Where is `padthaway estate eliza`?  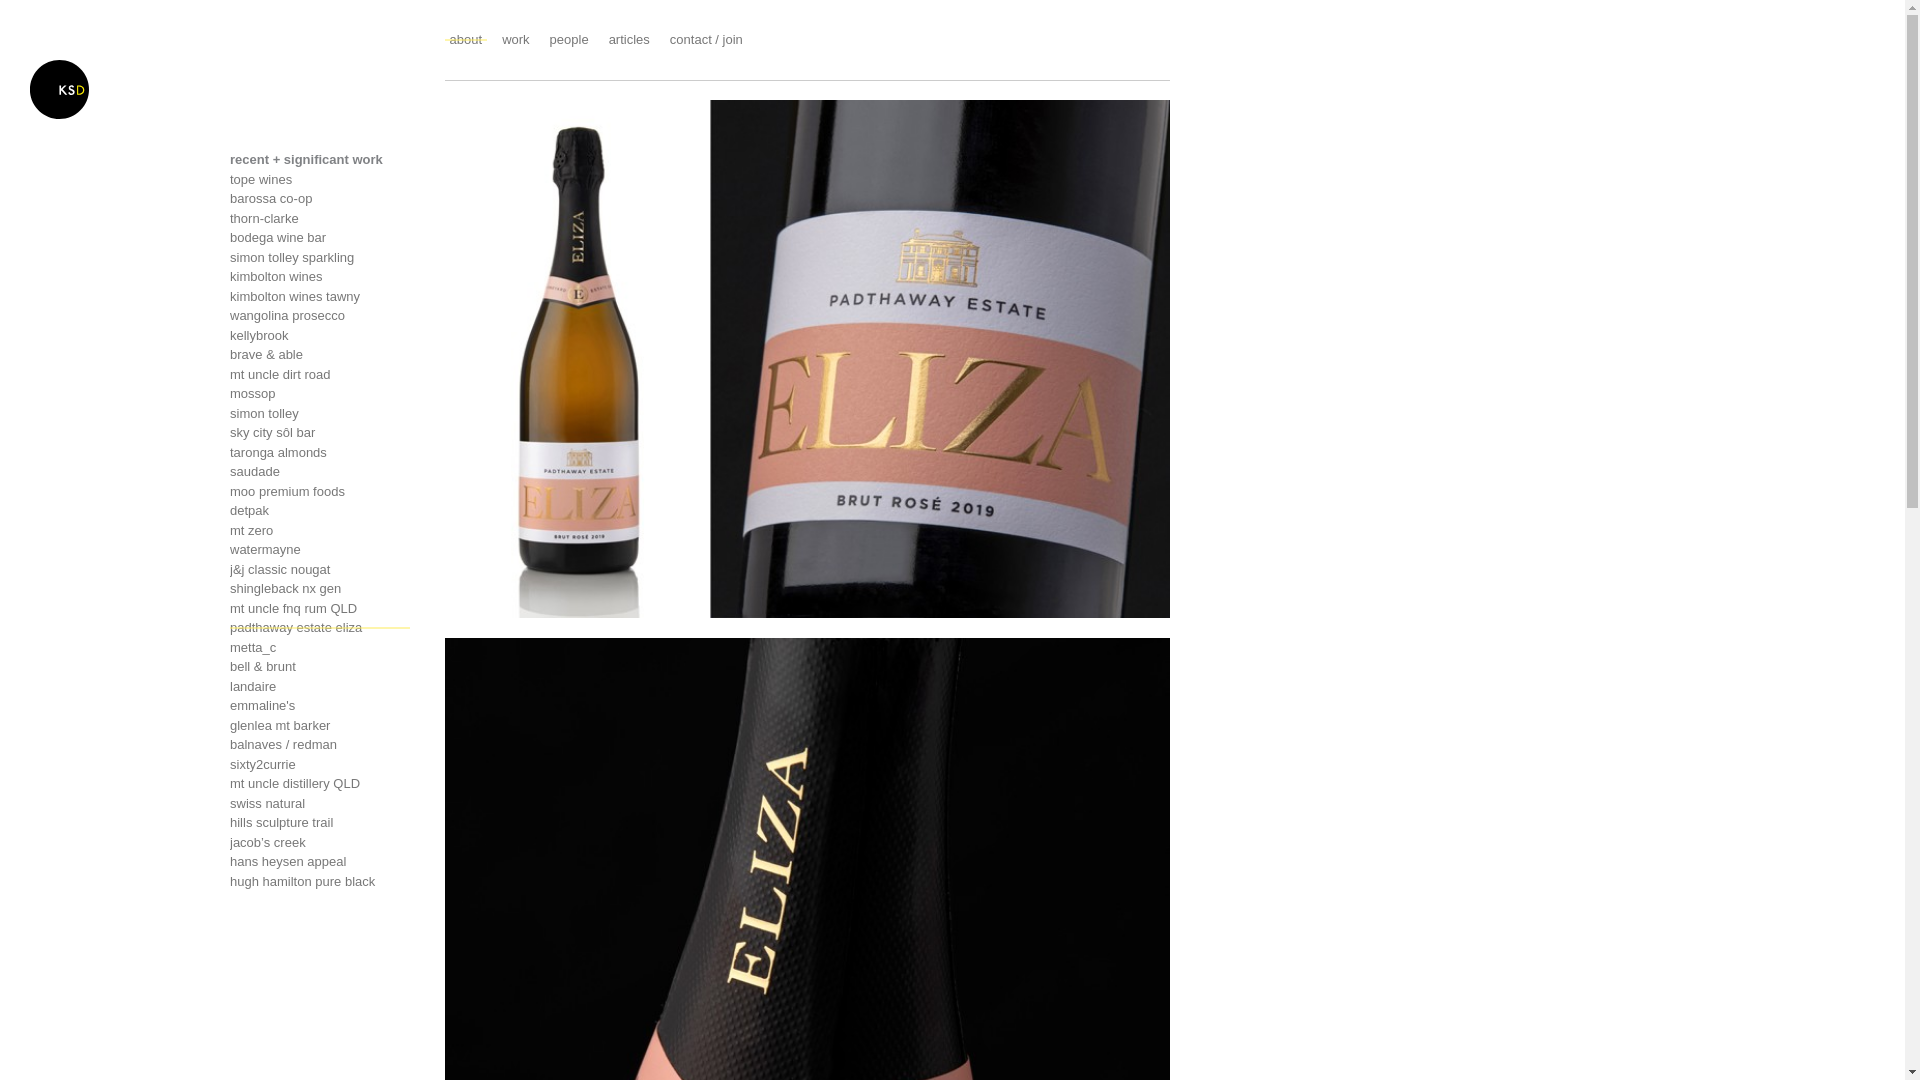
padthaway estate eliza is located at coordinates (320, 628).